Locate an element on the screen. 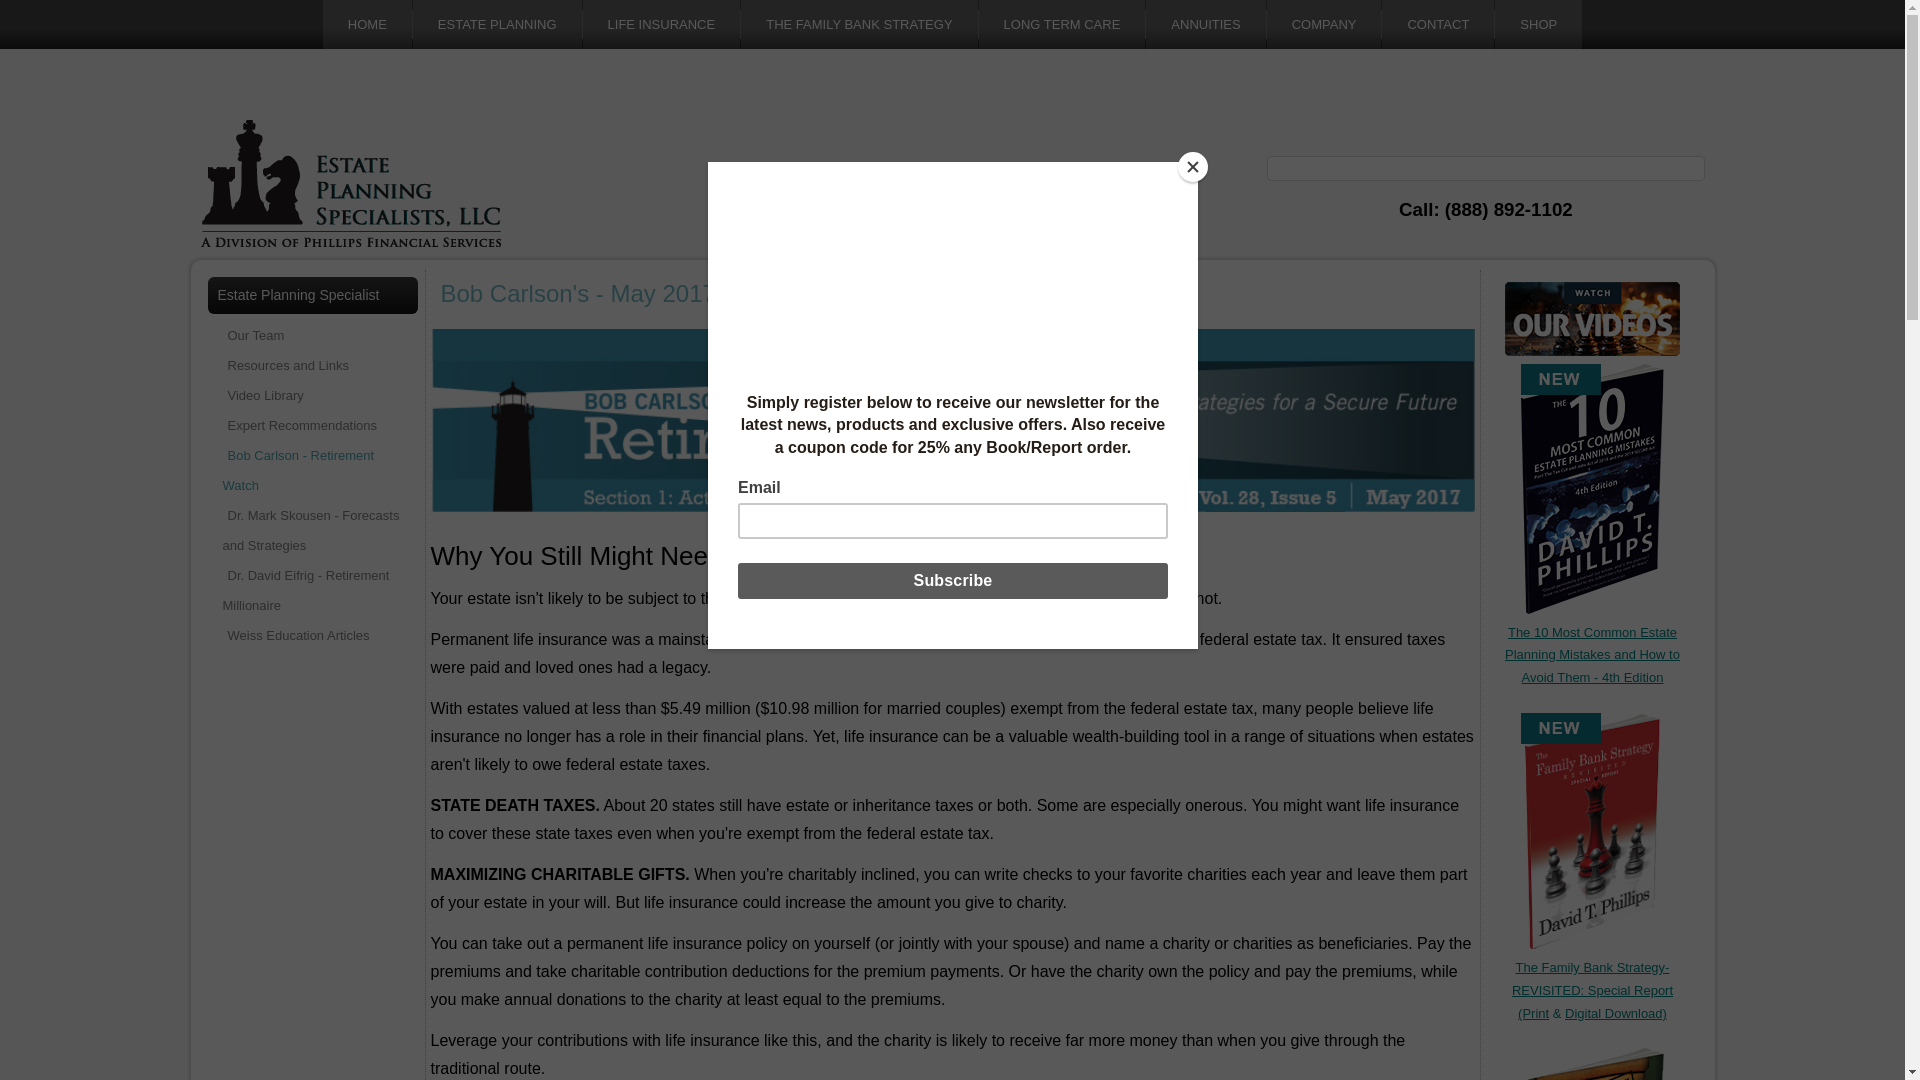 The width and height of the screenshot is (1920, 1080). Expert Recommendations is located at coordinates (312, 426).